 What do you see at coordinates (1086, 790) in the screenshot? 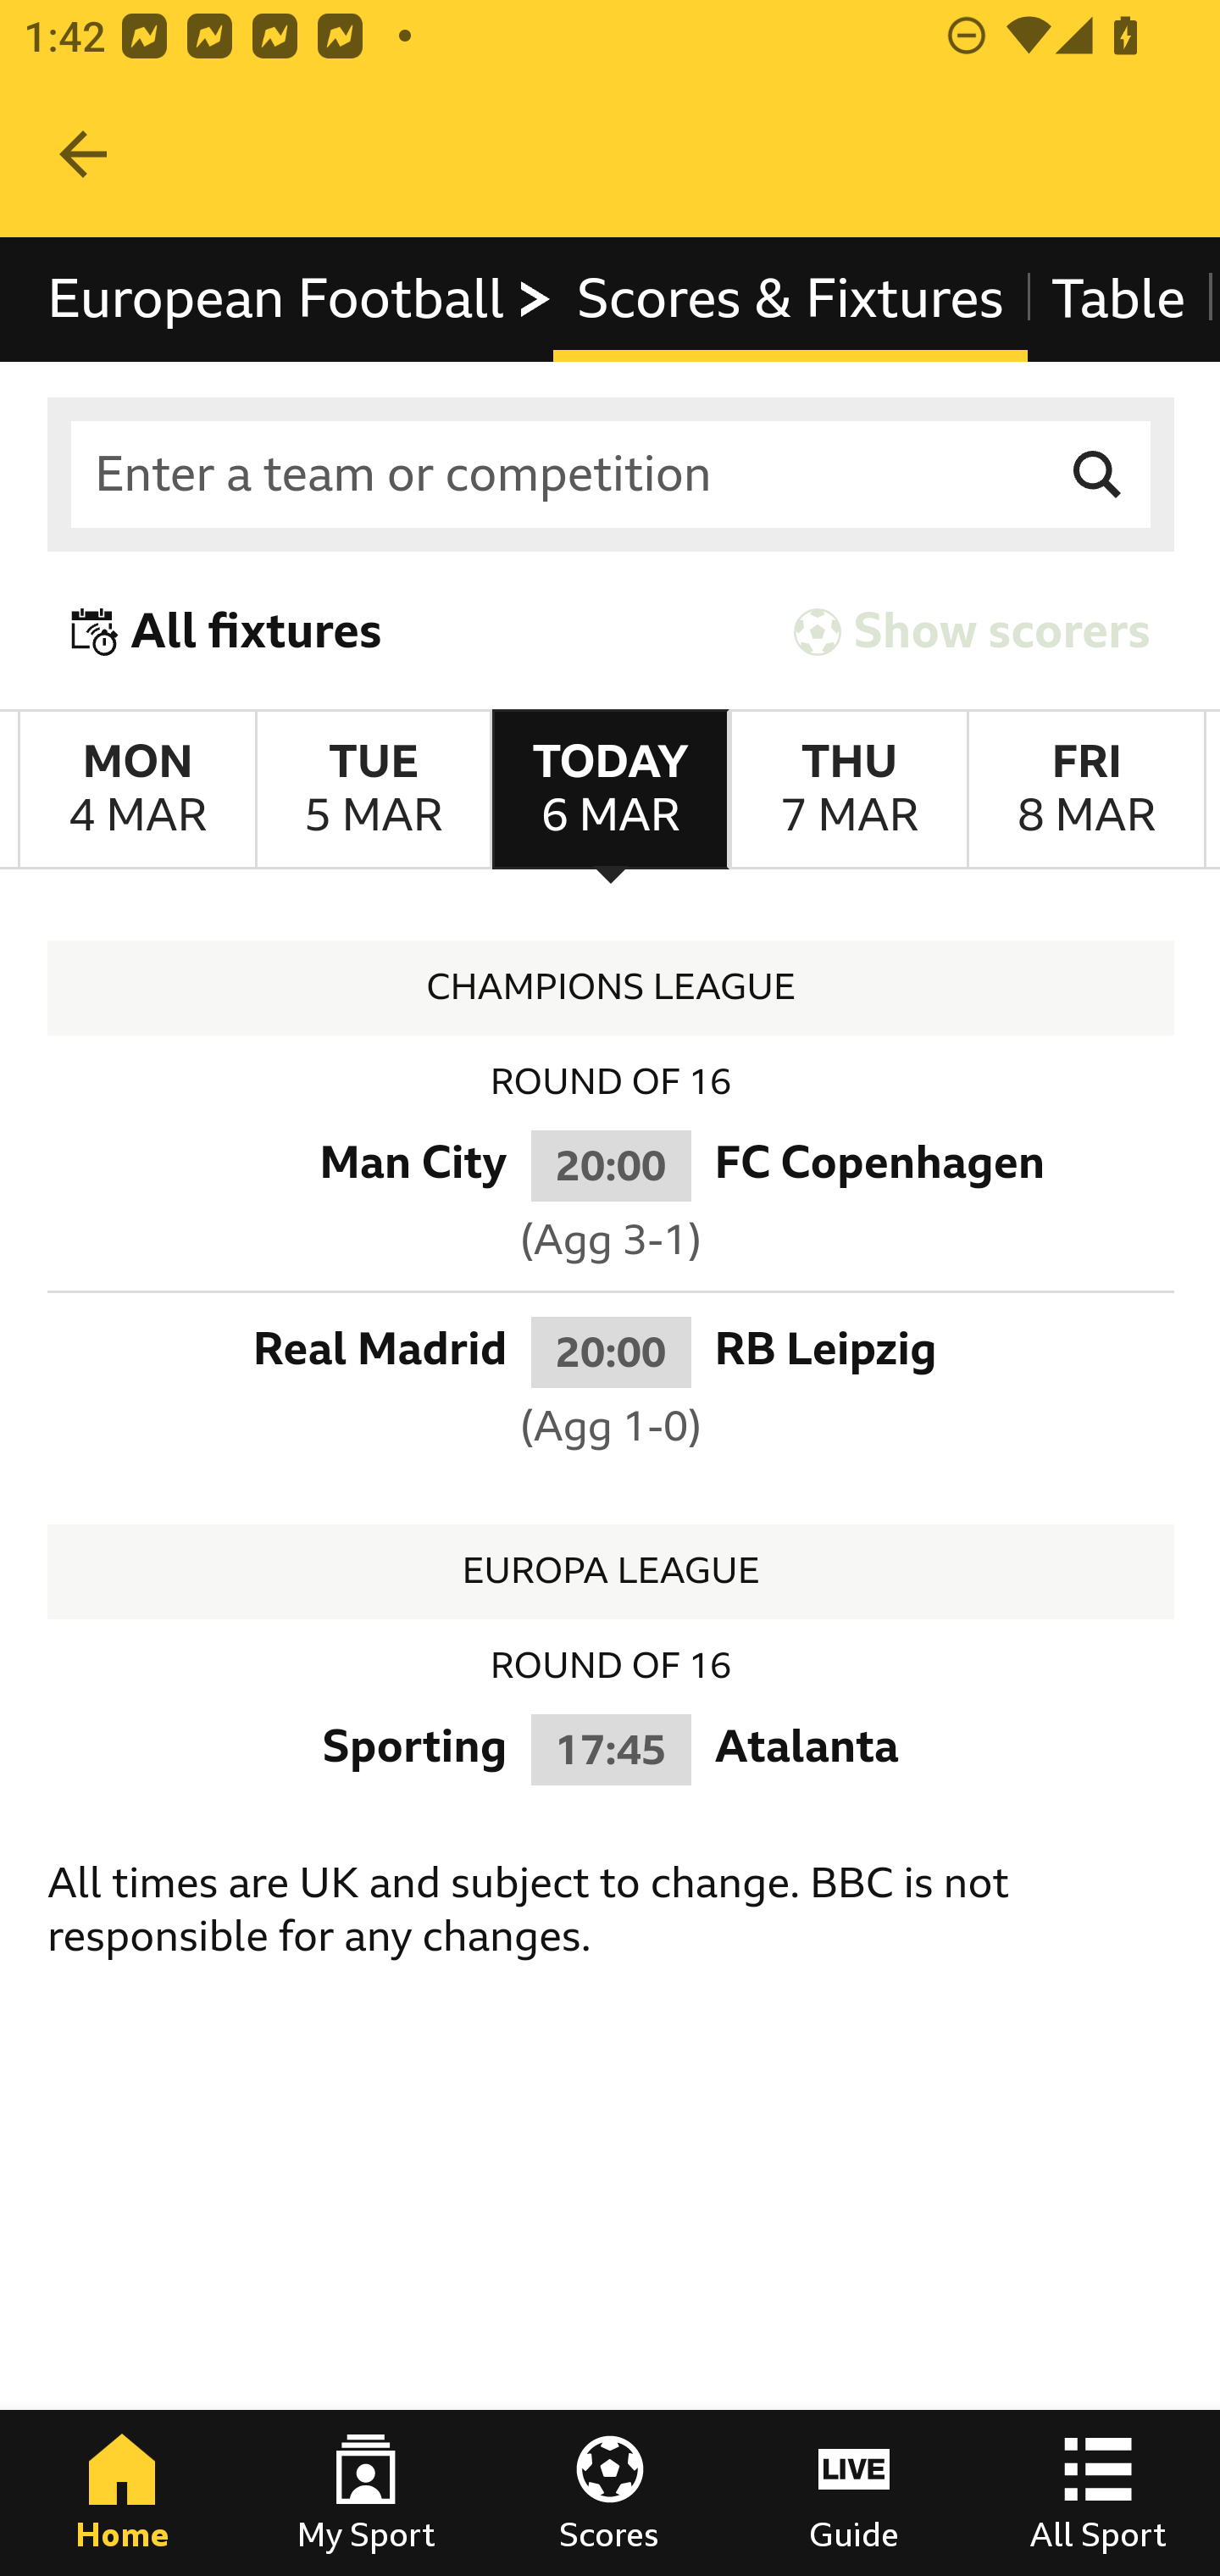
I see `FridayMarch 8th Friday March 8th` at bounding box center [1086, 790].